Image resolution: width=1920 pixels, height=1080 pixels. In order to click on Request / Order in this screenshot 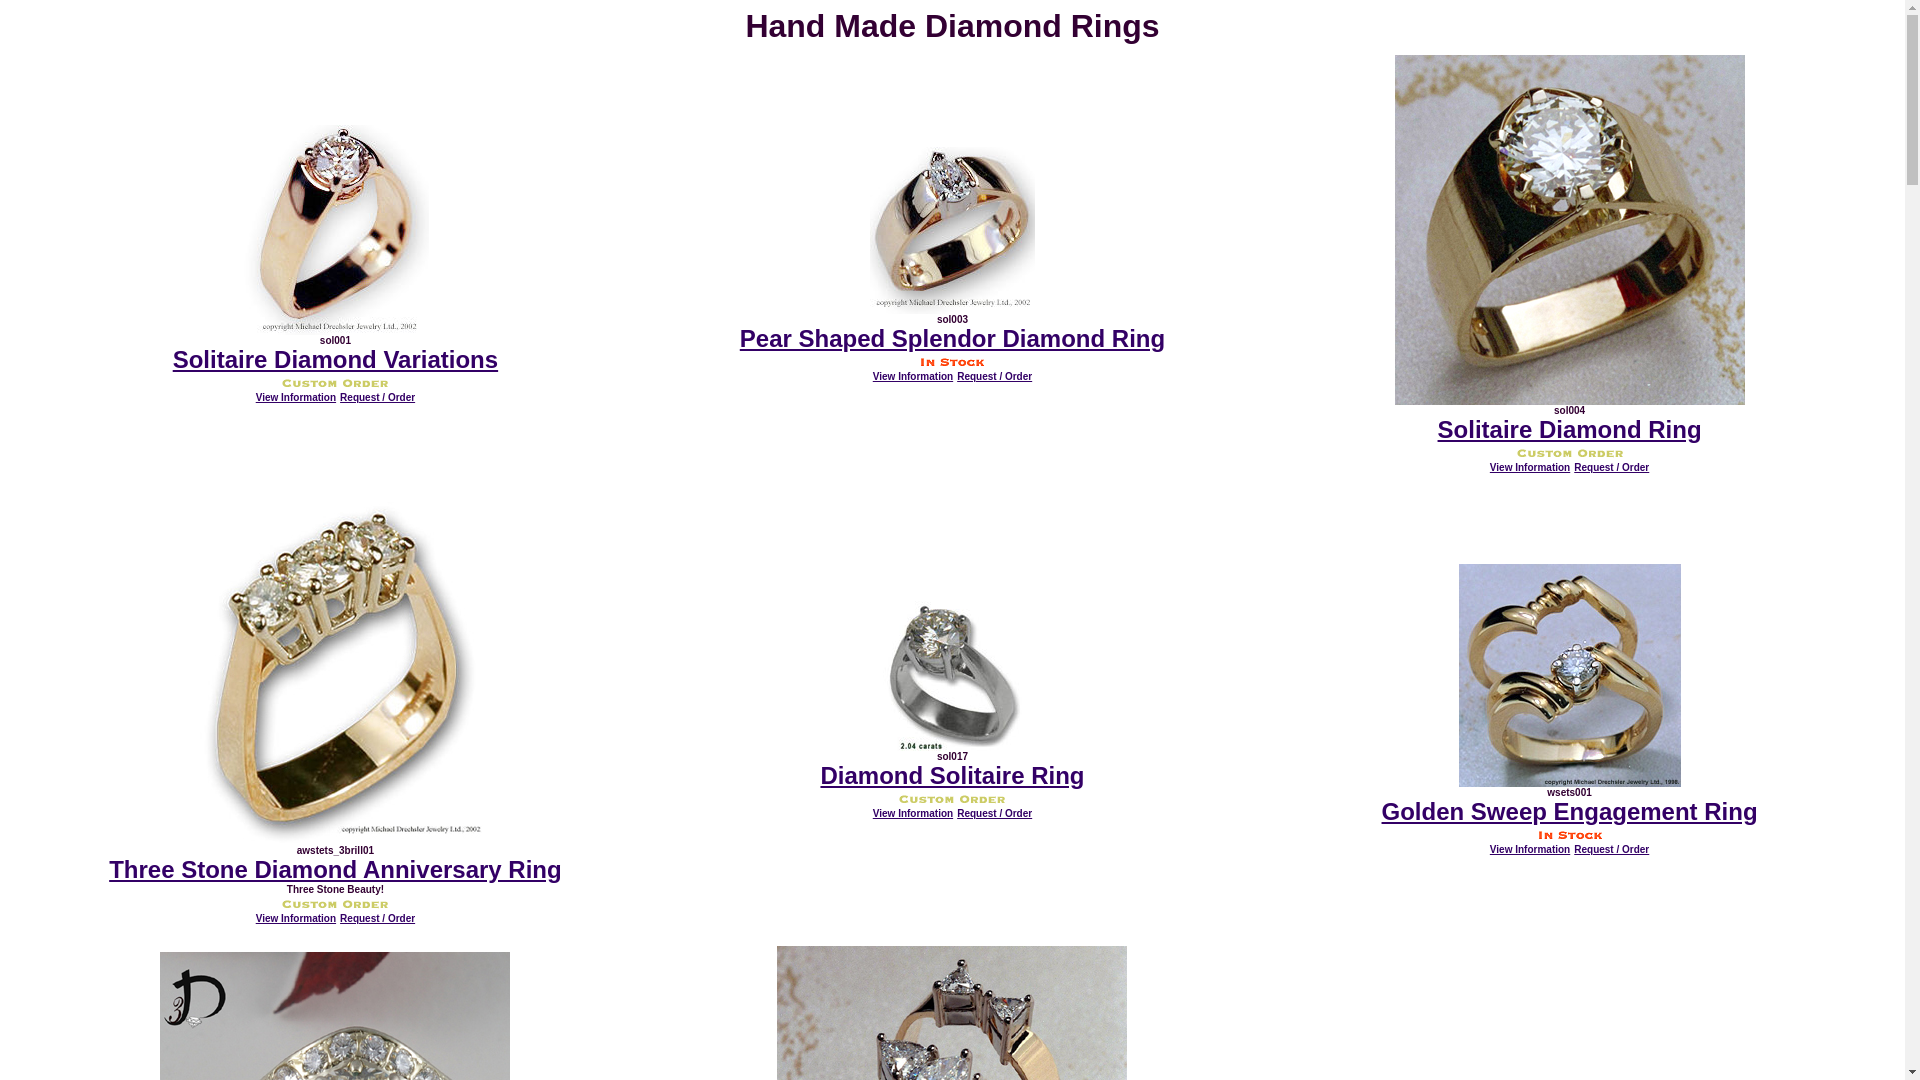, I will do `click(1612, 468)`.